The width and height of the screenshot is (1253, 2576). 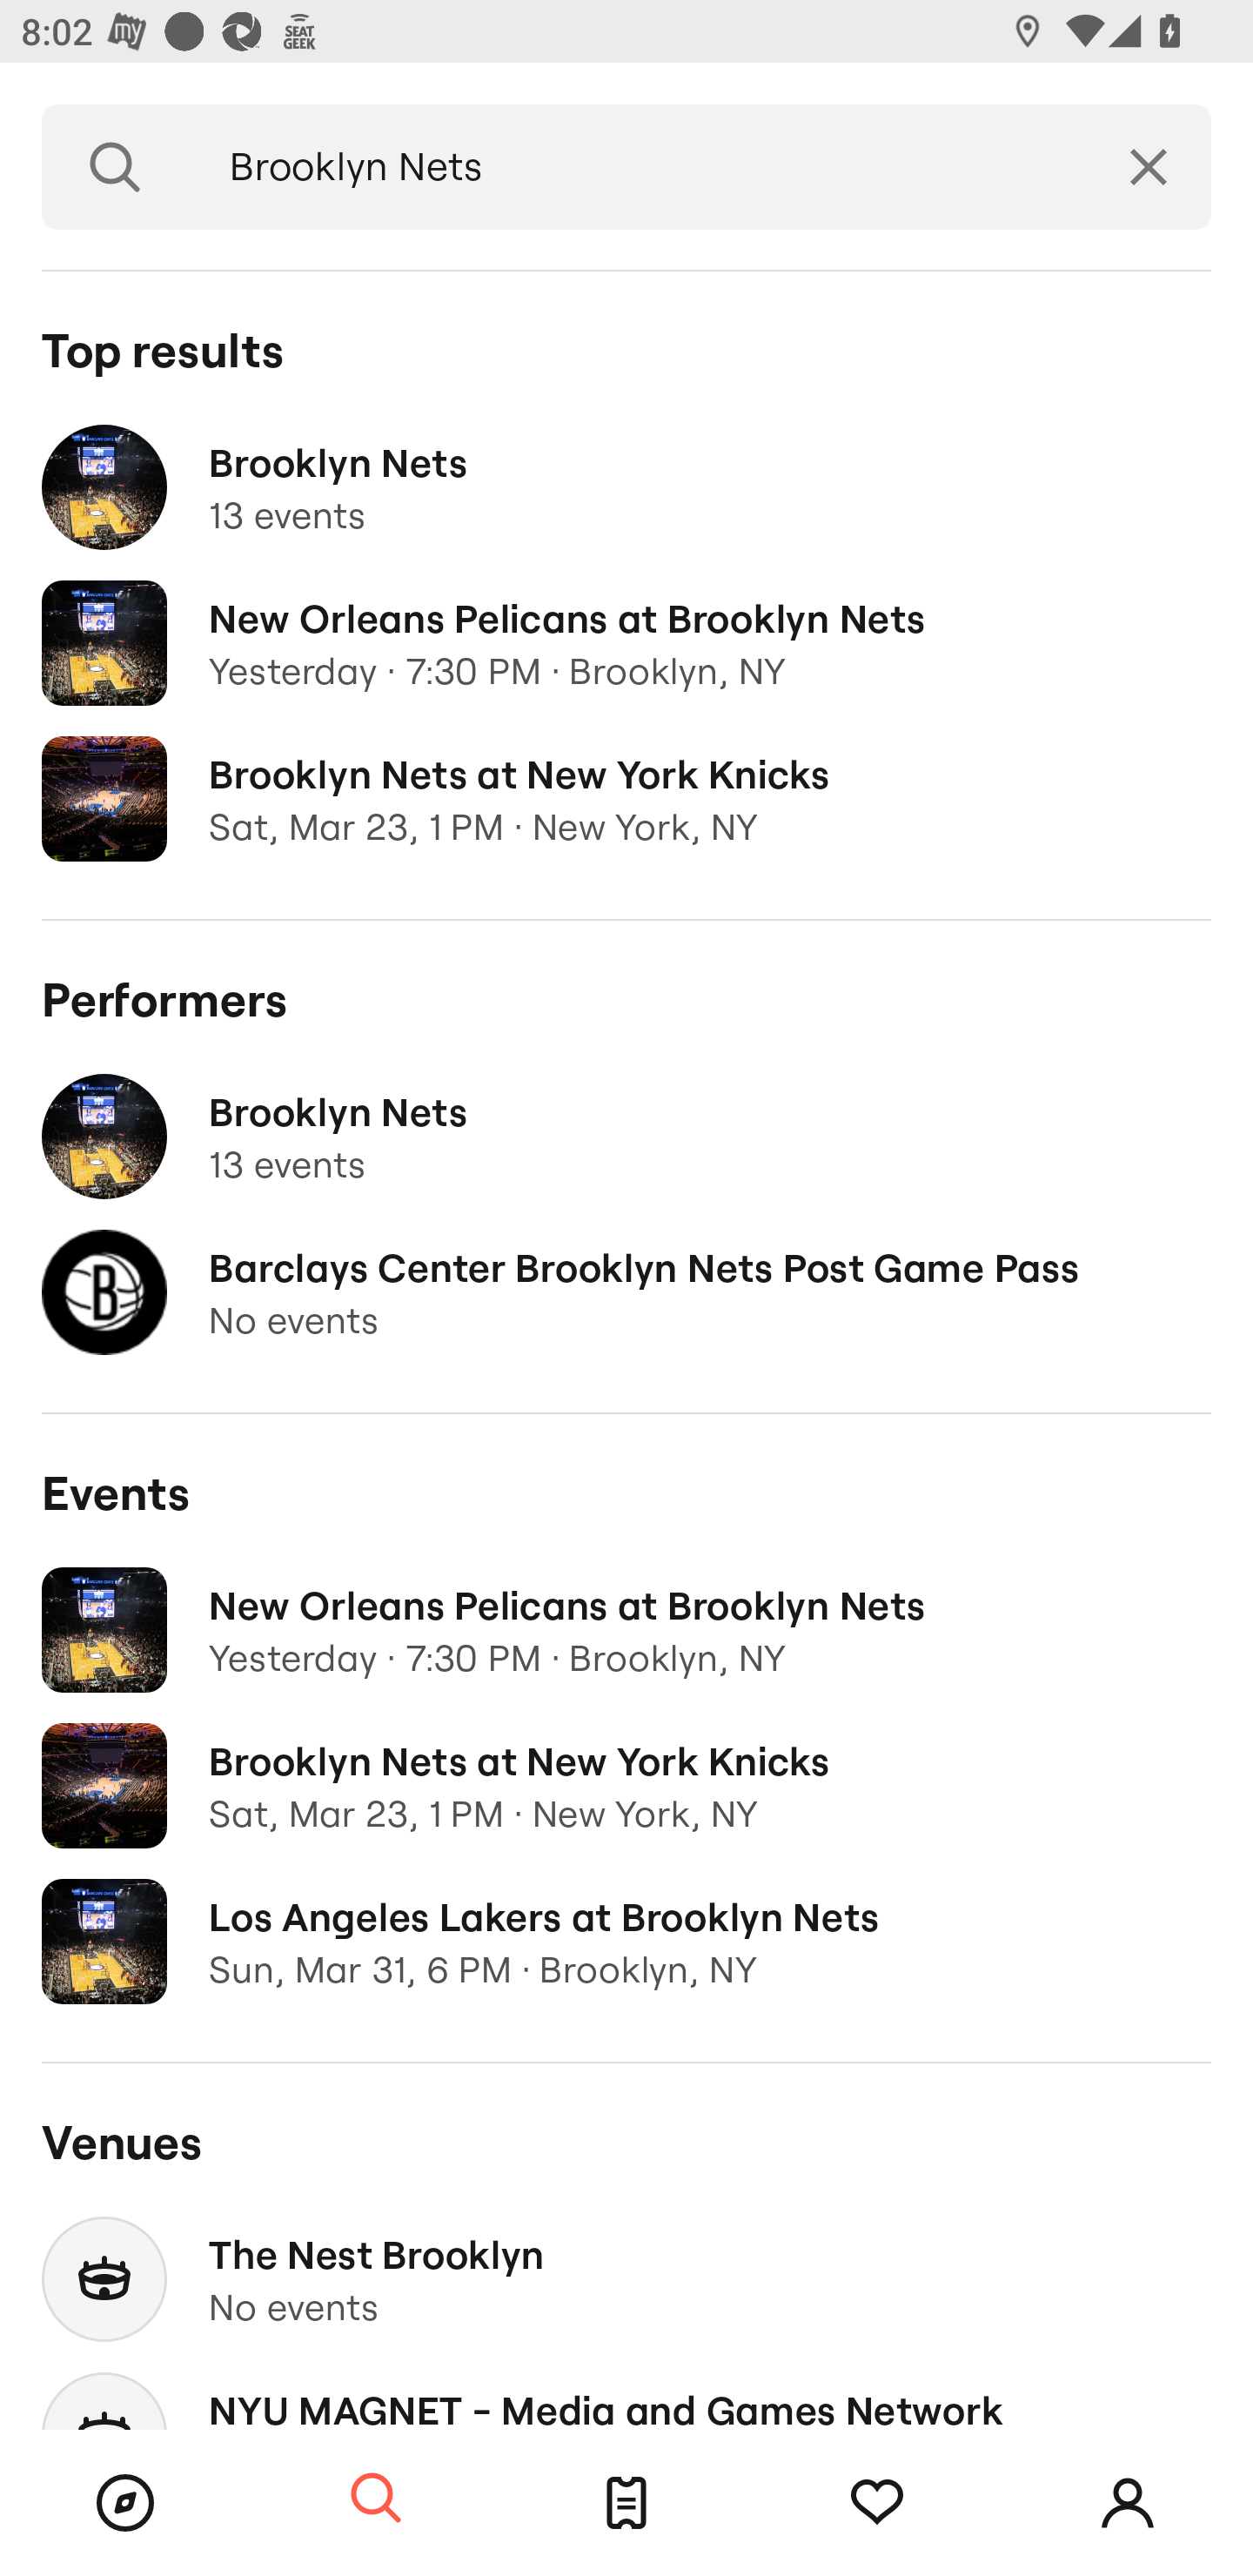 What do you see at coordinates (626, 1137) in the screenshot?
I see `Brooklyn Nets 13 events` at bounding box center [626, 1137].